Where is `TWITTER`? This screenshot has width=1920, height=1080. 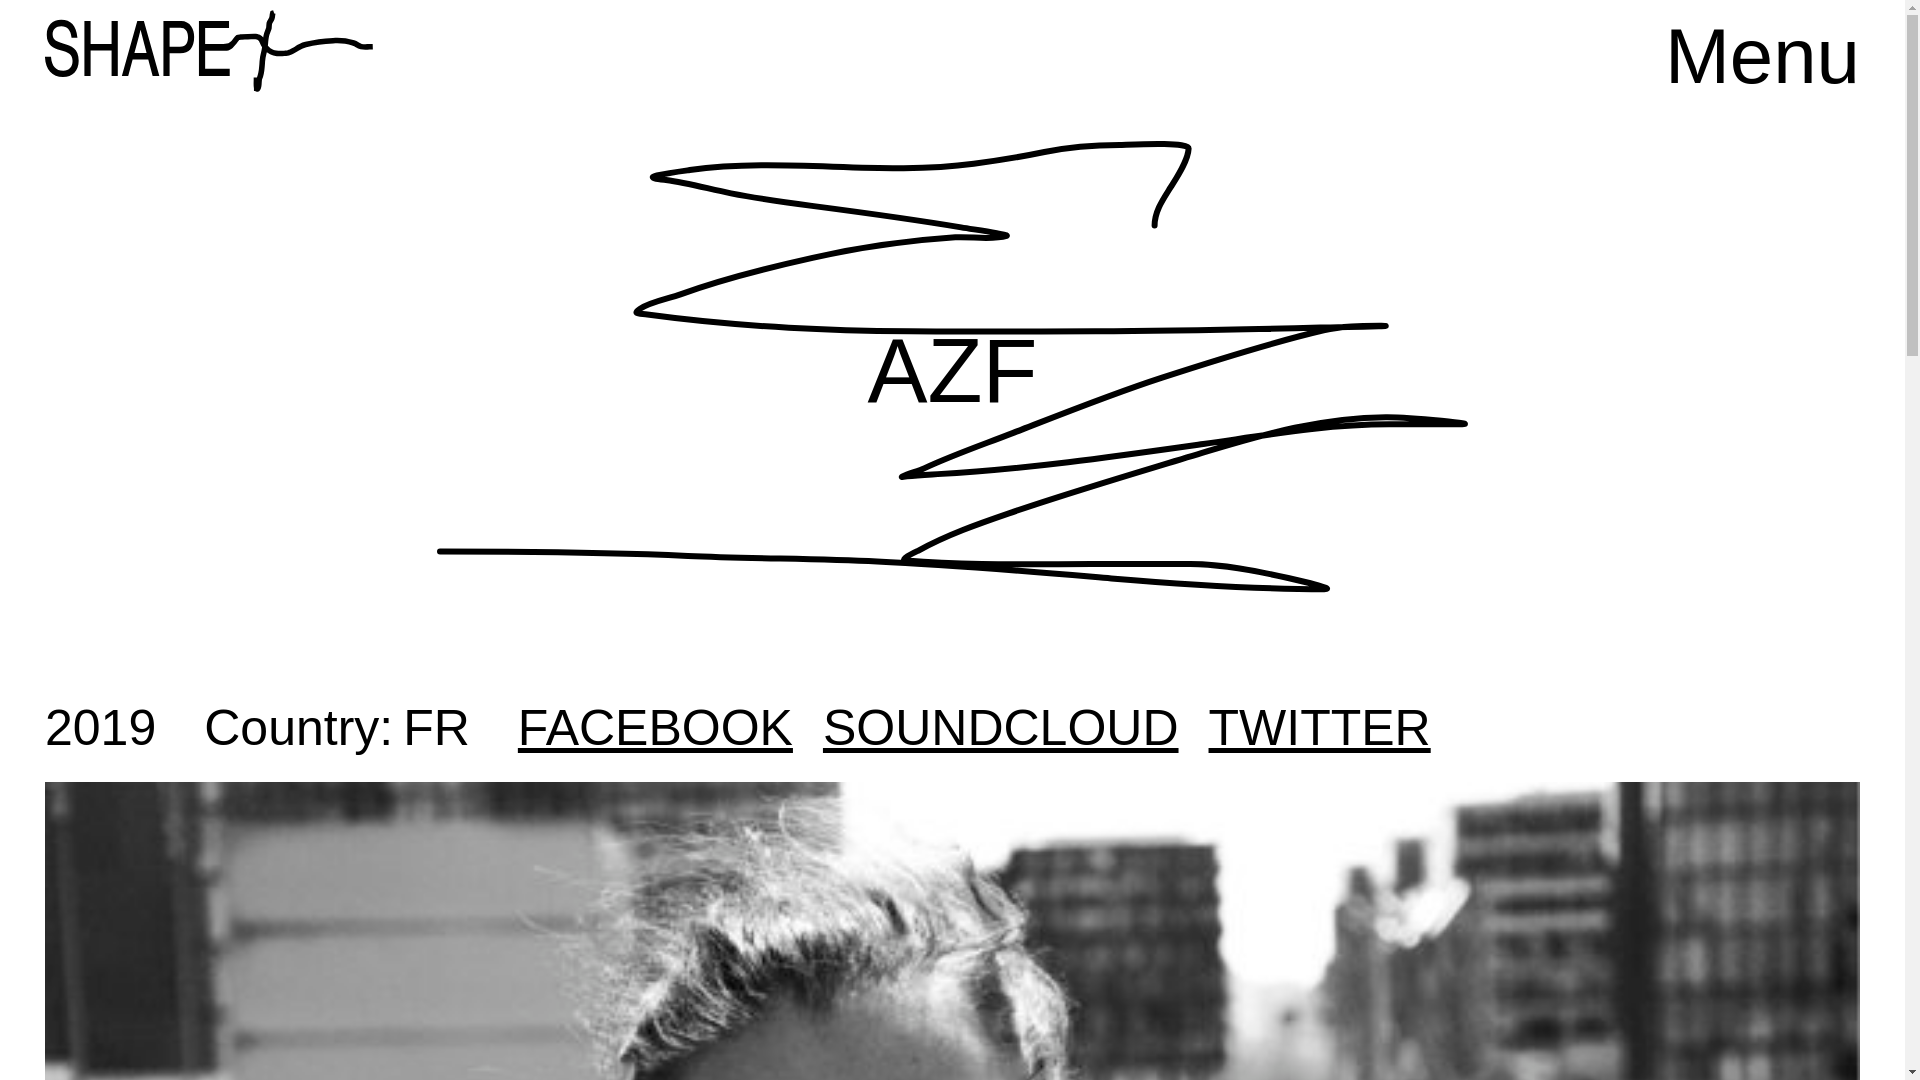
TWITTER is located at coordinates (1320, 728).